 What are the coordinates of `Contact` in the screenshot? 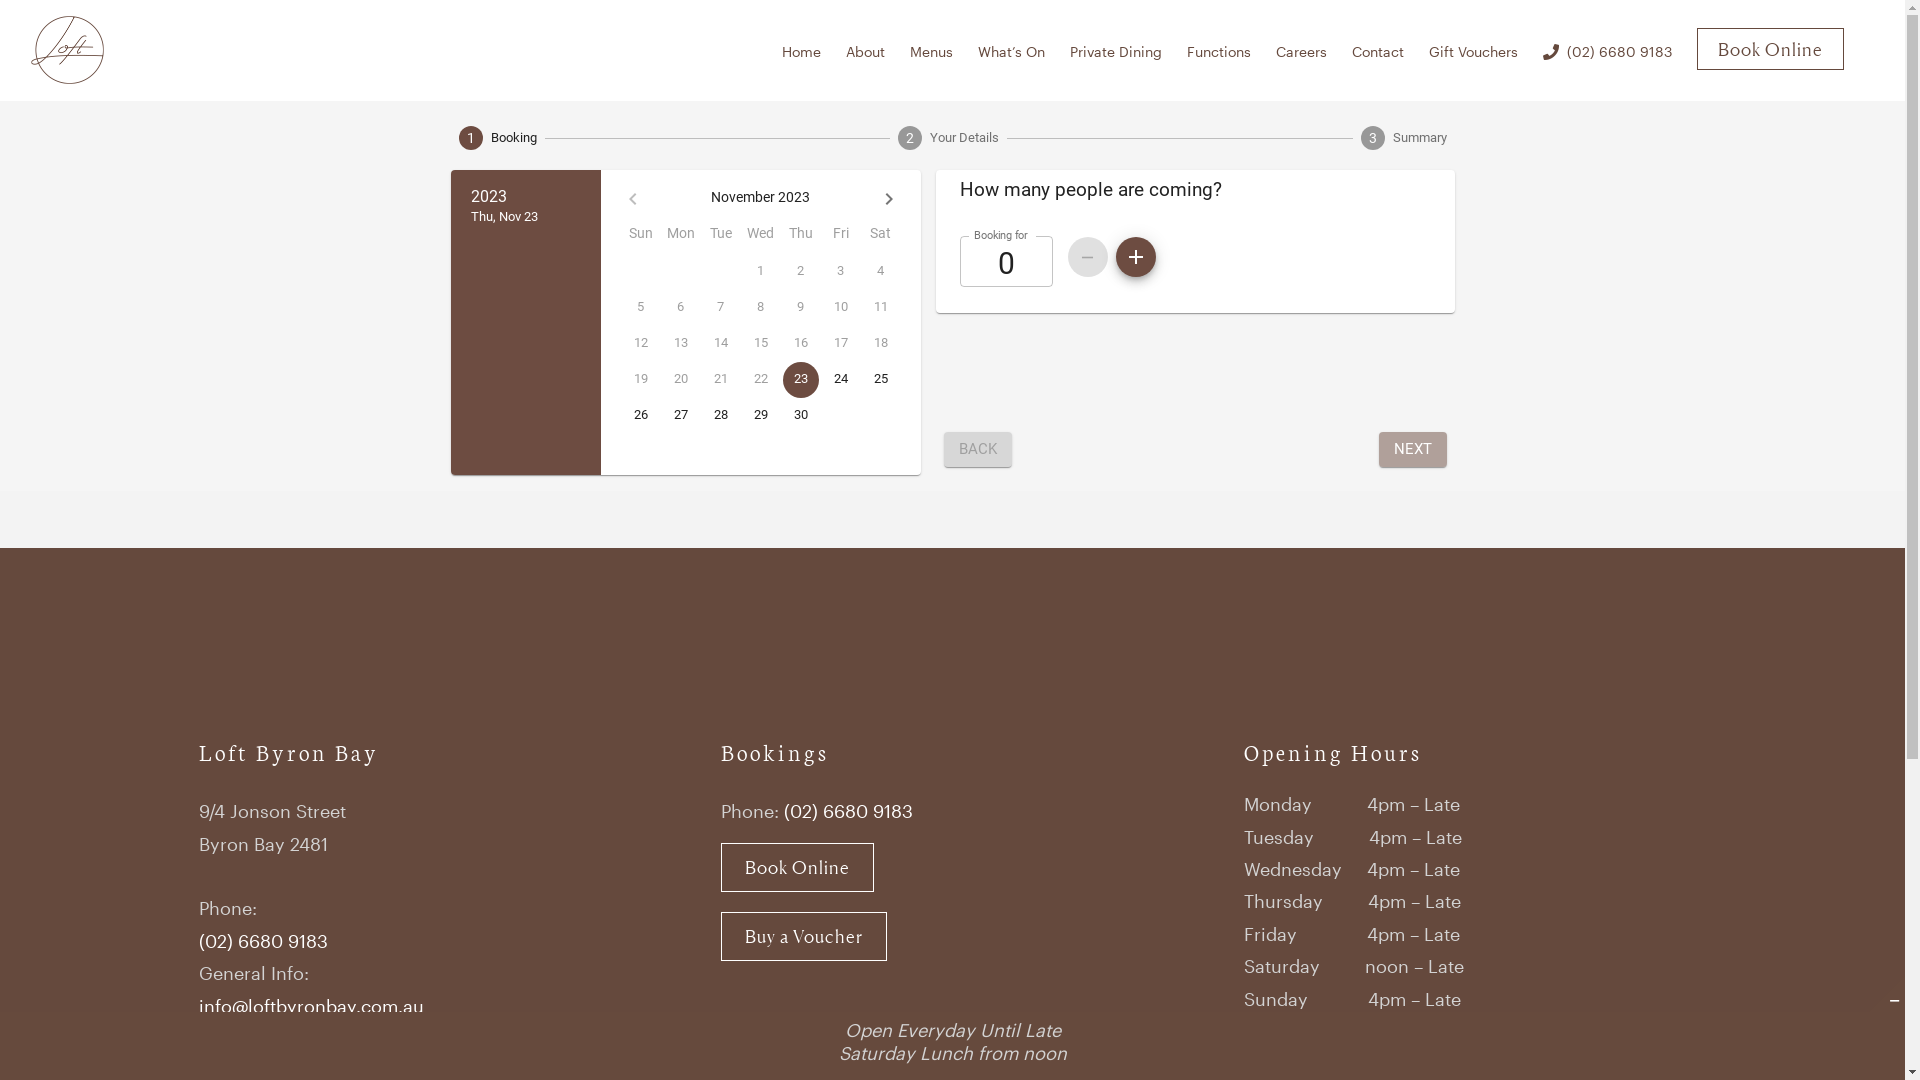 It's located at (1378, 50).